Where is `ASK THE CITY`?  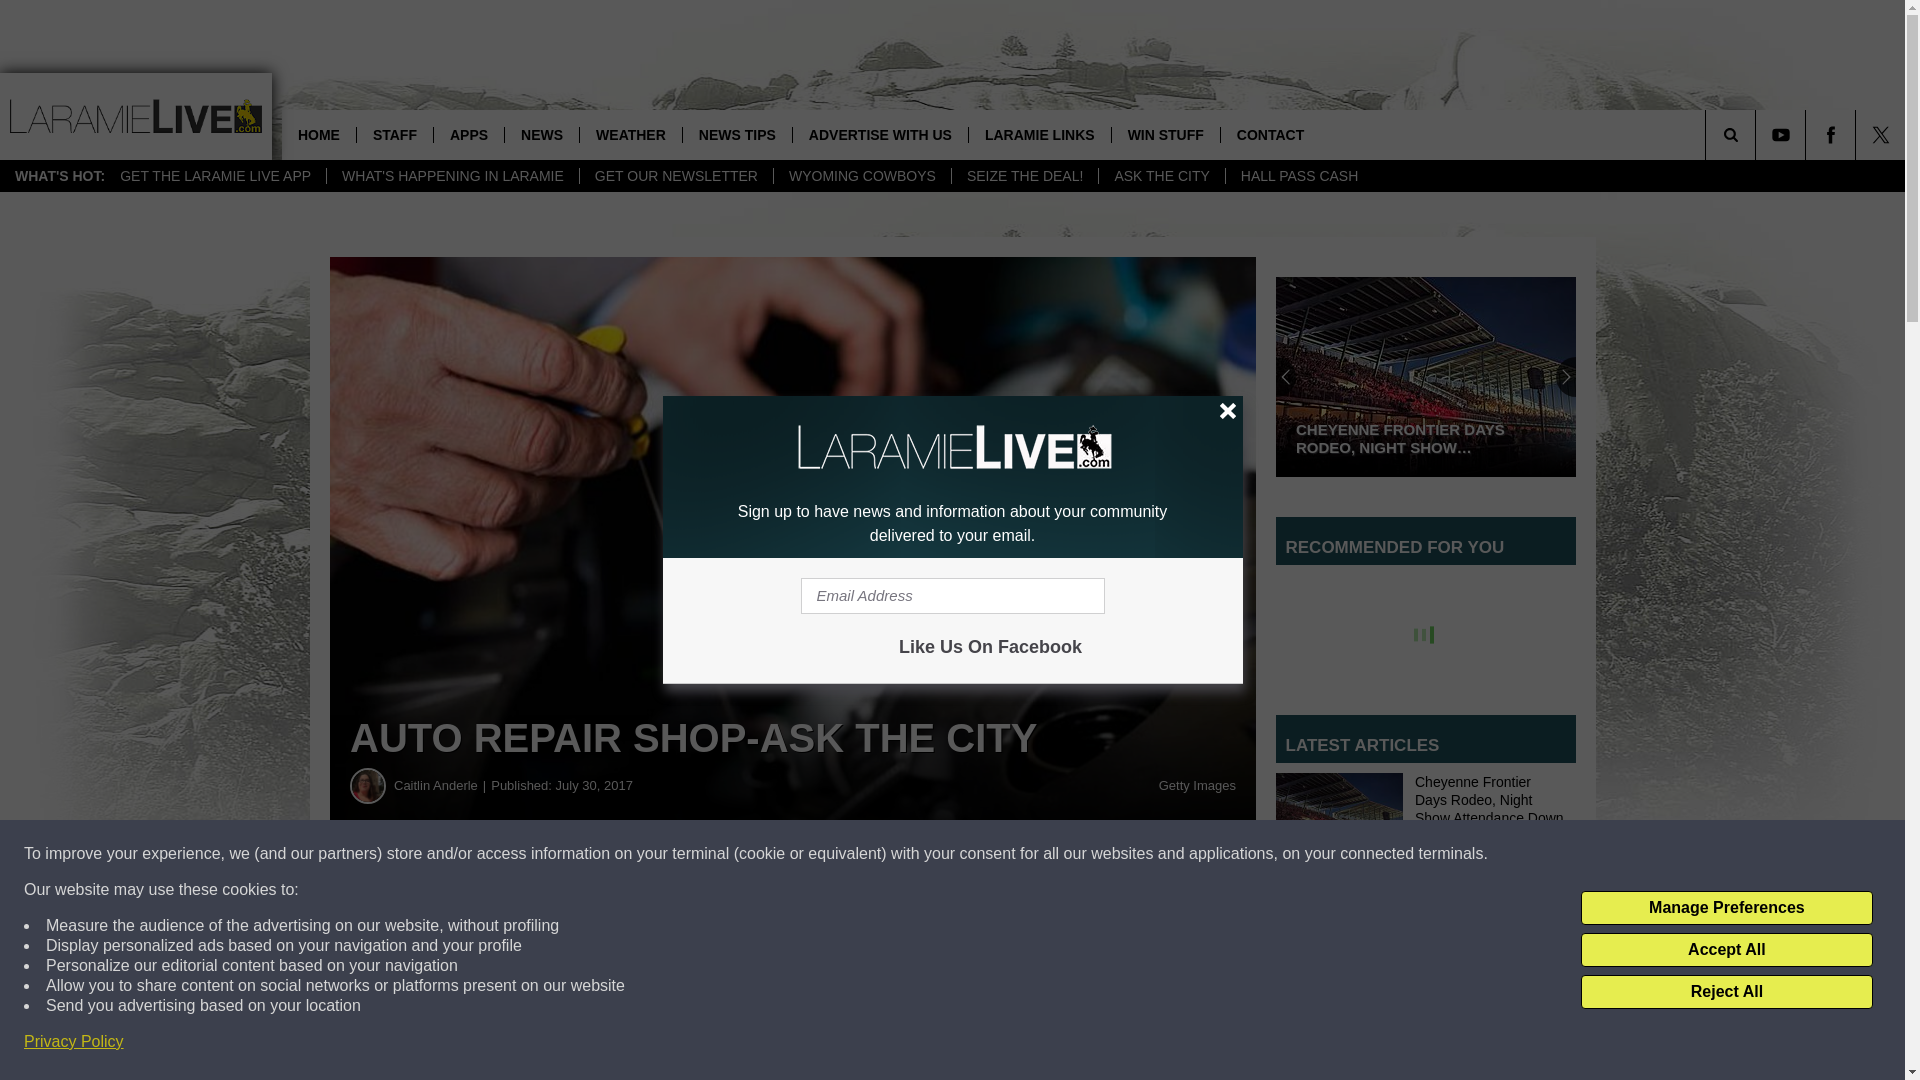 ASK THE CITY is located at coordinates (1161, 176).